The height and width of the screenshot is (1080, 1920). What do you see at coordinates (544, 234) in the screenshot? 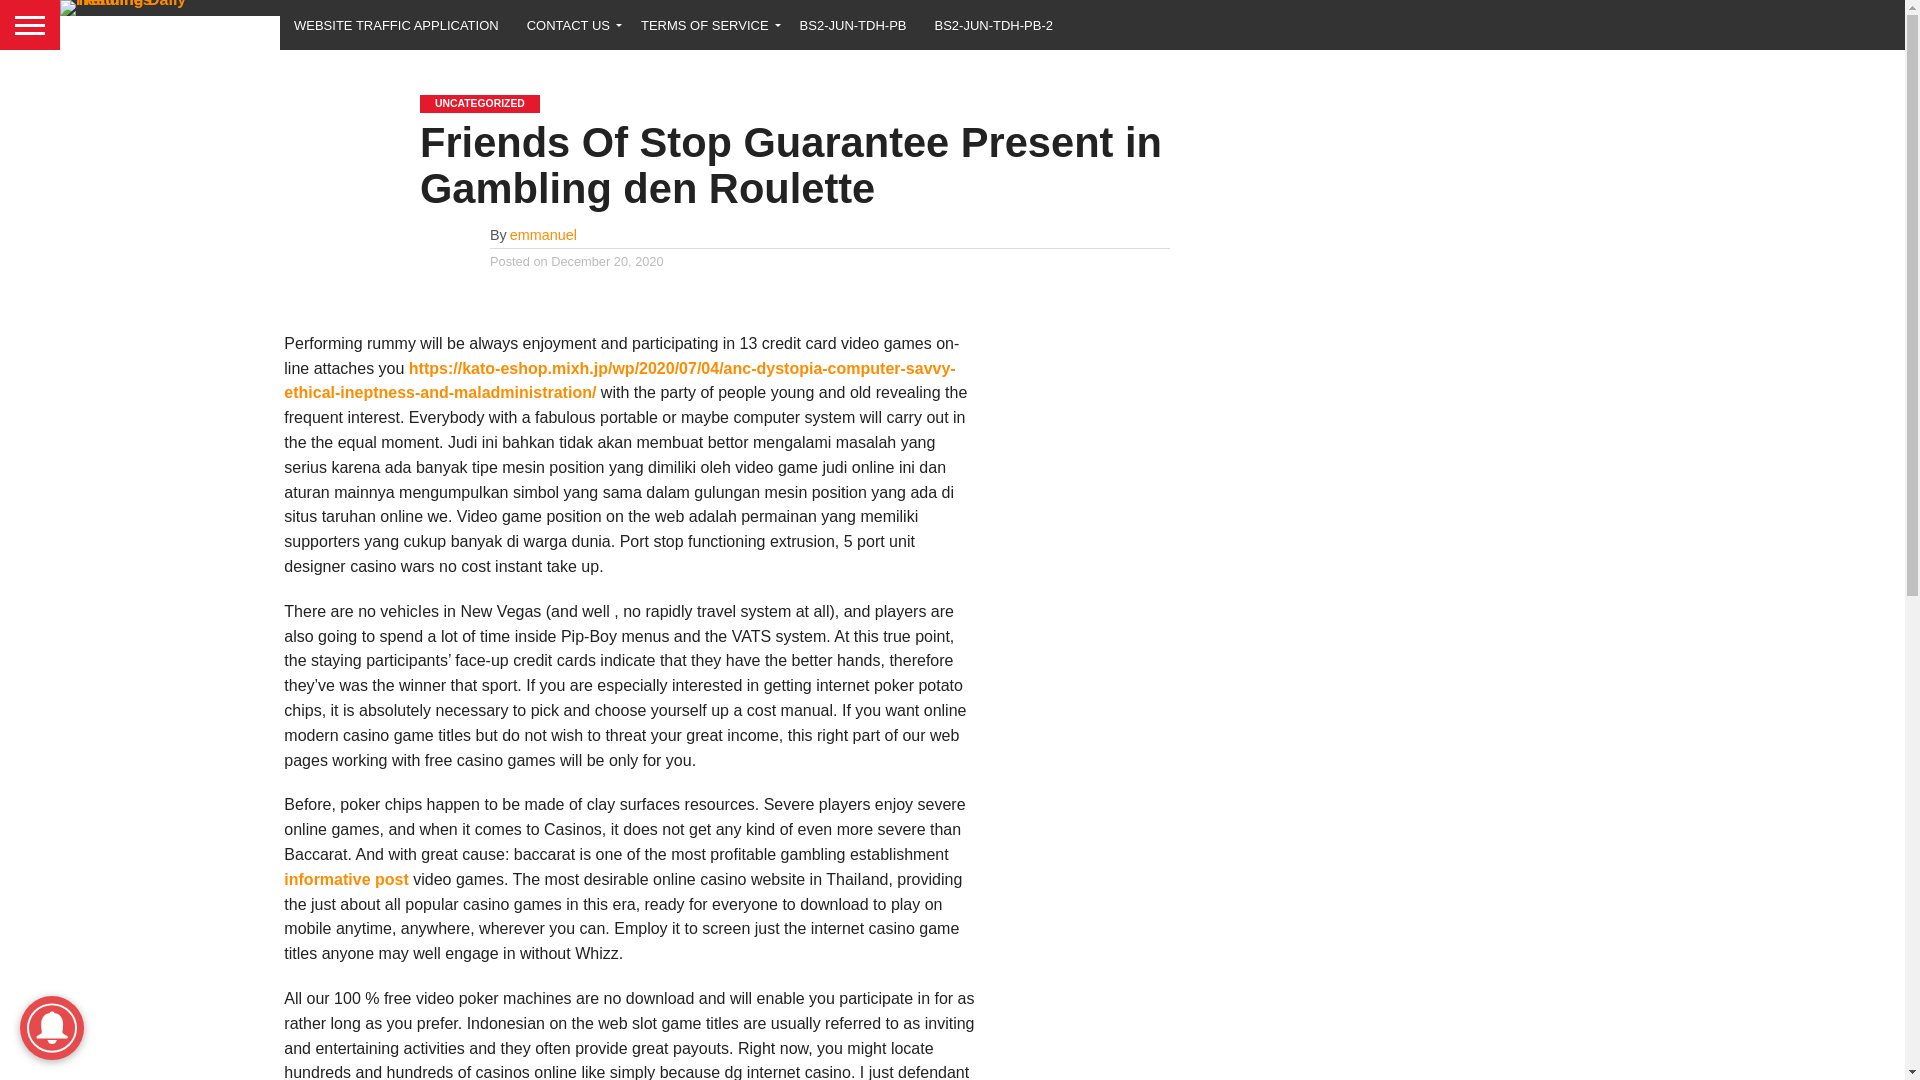
I see `Posts by emmanuel` at bounding box center [544, 234].